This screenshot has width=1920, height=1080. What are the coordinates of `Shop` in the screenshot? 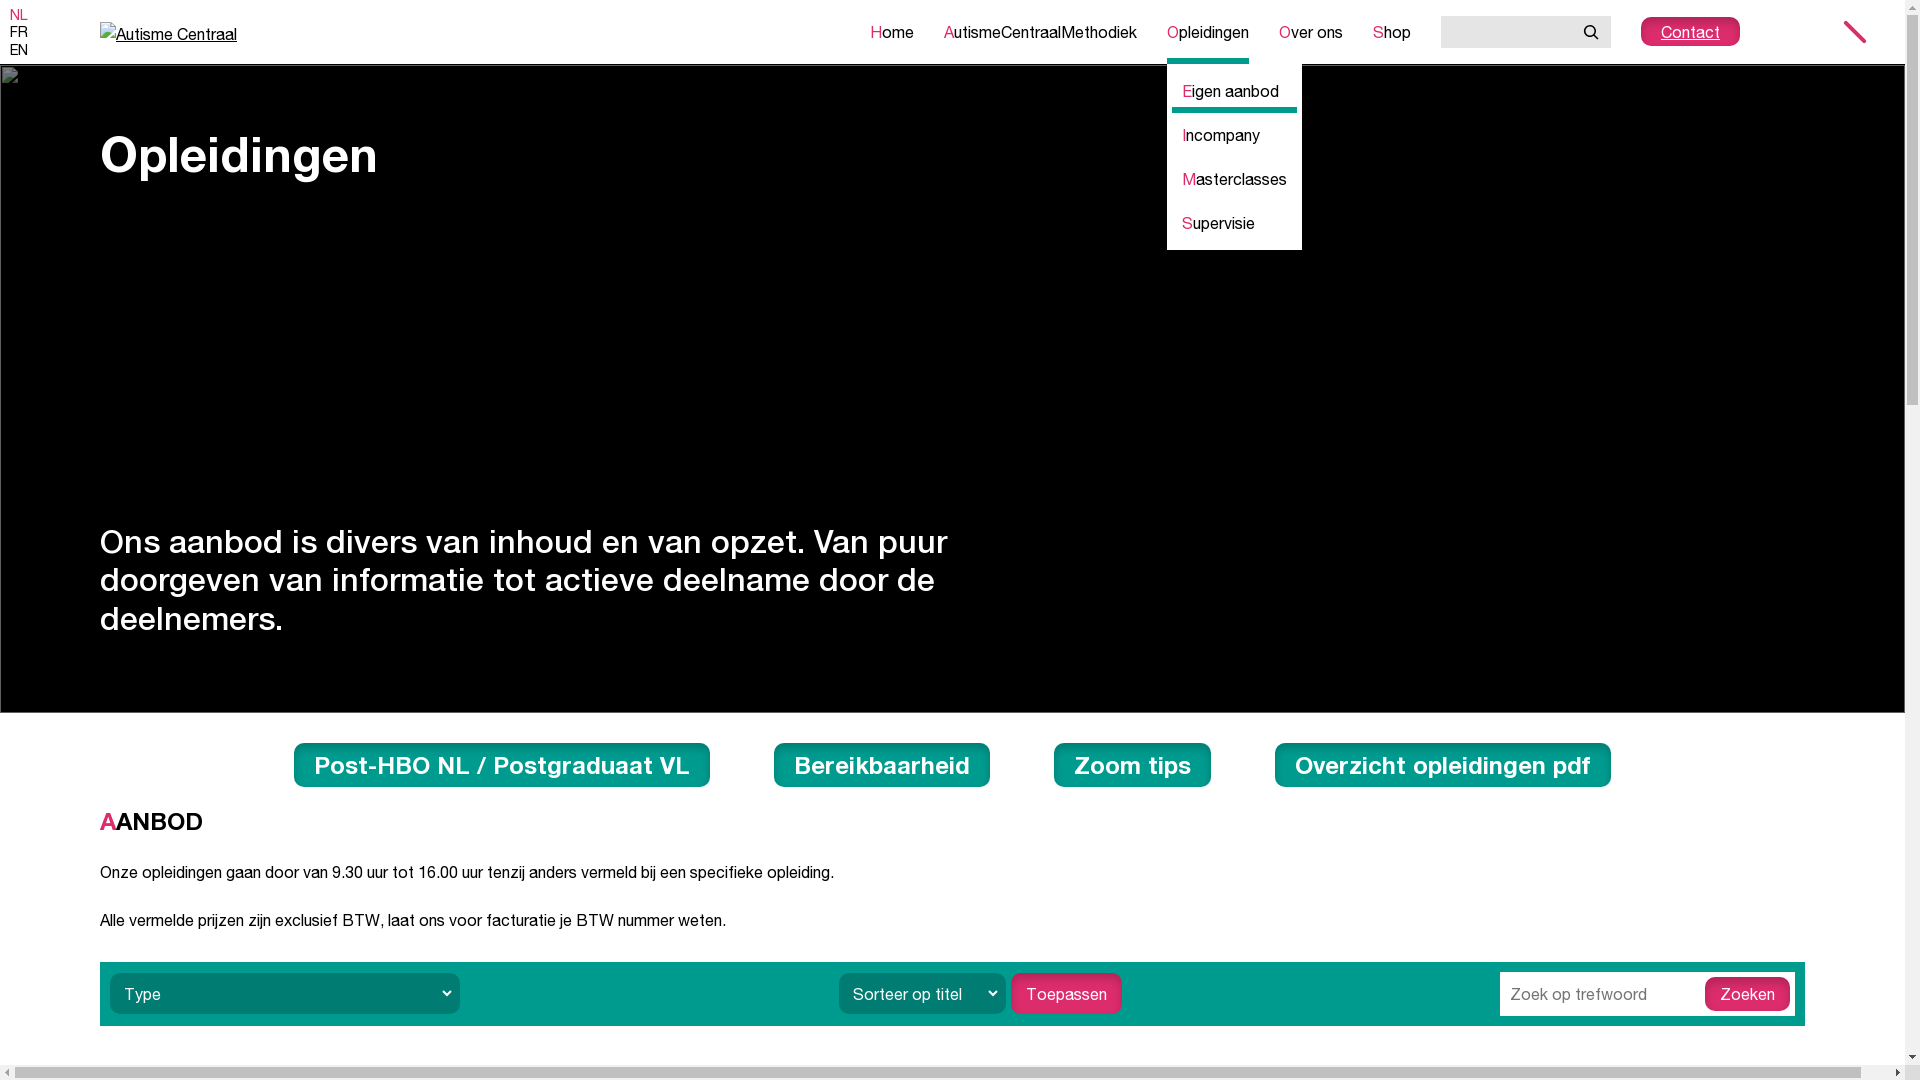 It's located at (1392, 32).